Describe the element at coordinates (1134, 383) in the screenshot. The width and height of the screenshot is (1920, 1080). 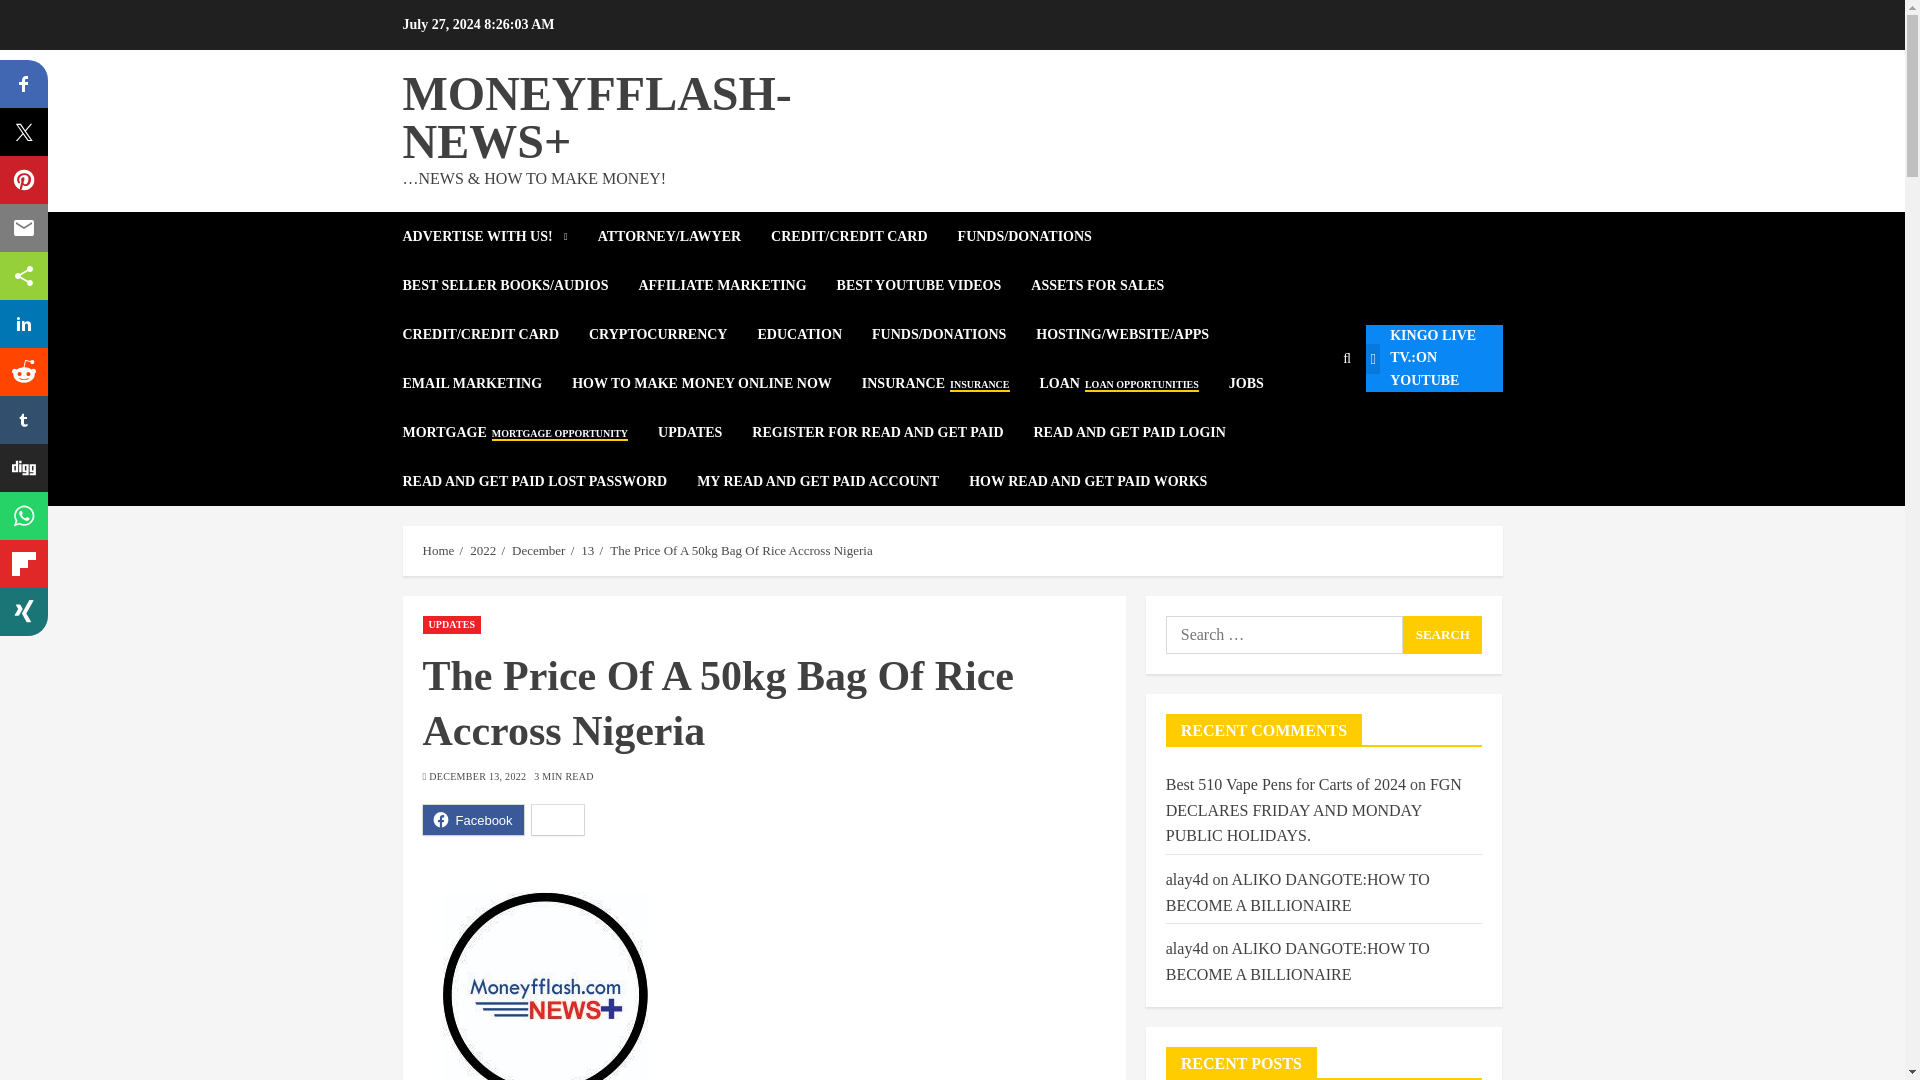
I see `LOANLOAN OPPORTUNITIES` at that location.